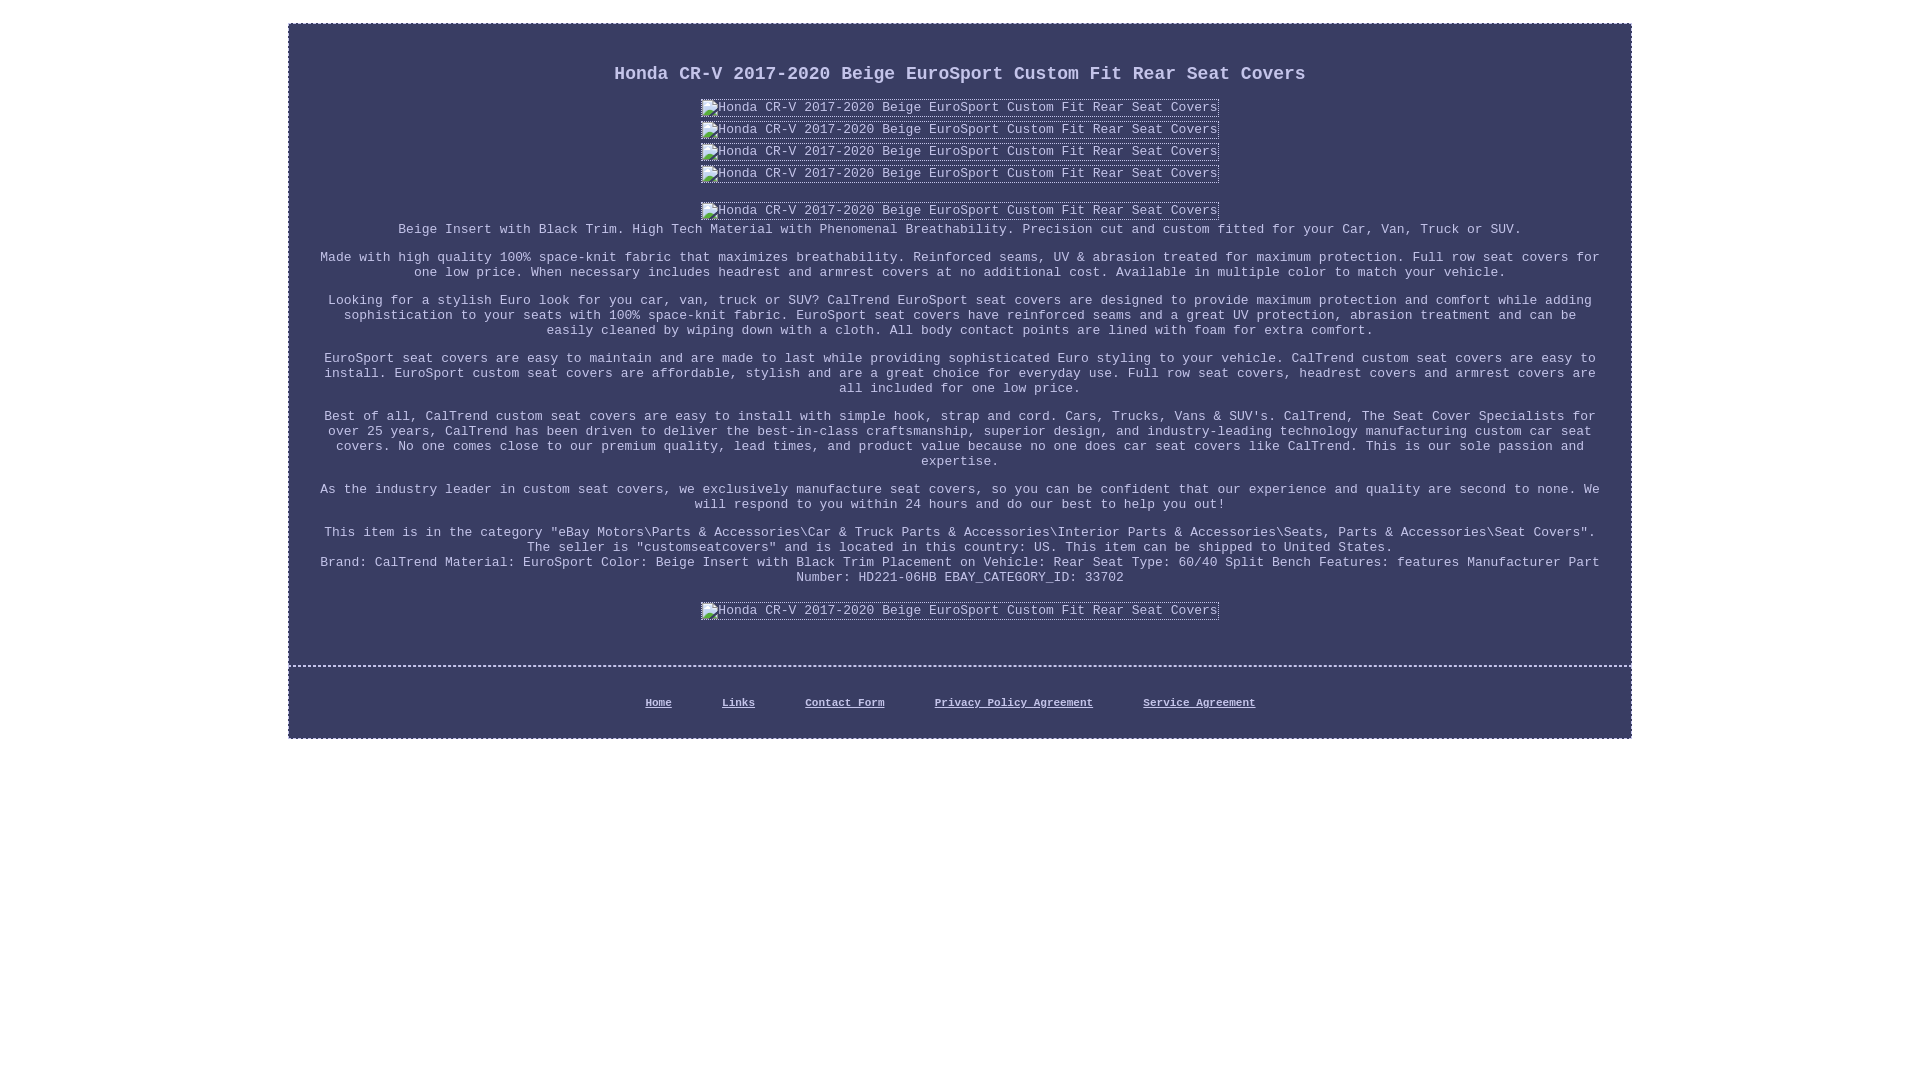 This screenshot has width=1920, height=1080. I want to click on Privacy Policy Agreement, so click(1014, 702).